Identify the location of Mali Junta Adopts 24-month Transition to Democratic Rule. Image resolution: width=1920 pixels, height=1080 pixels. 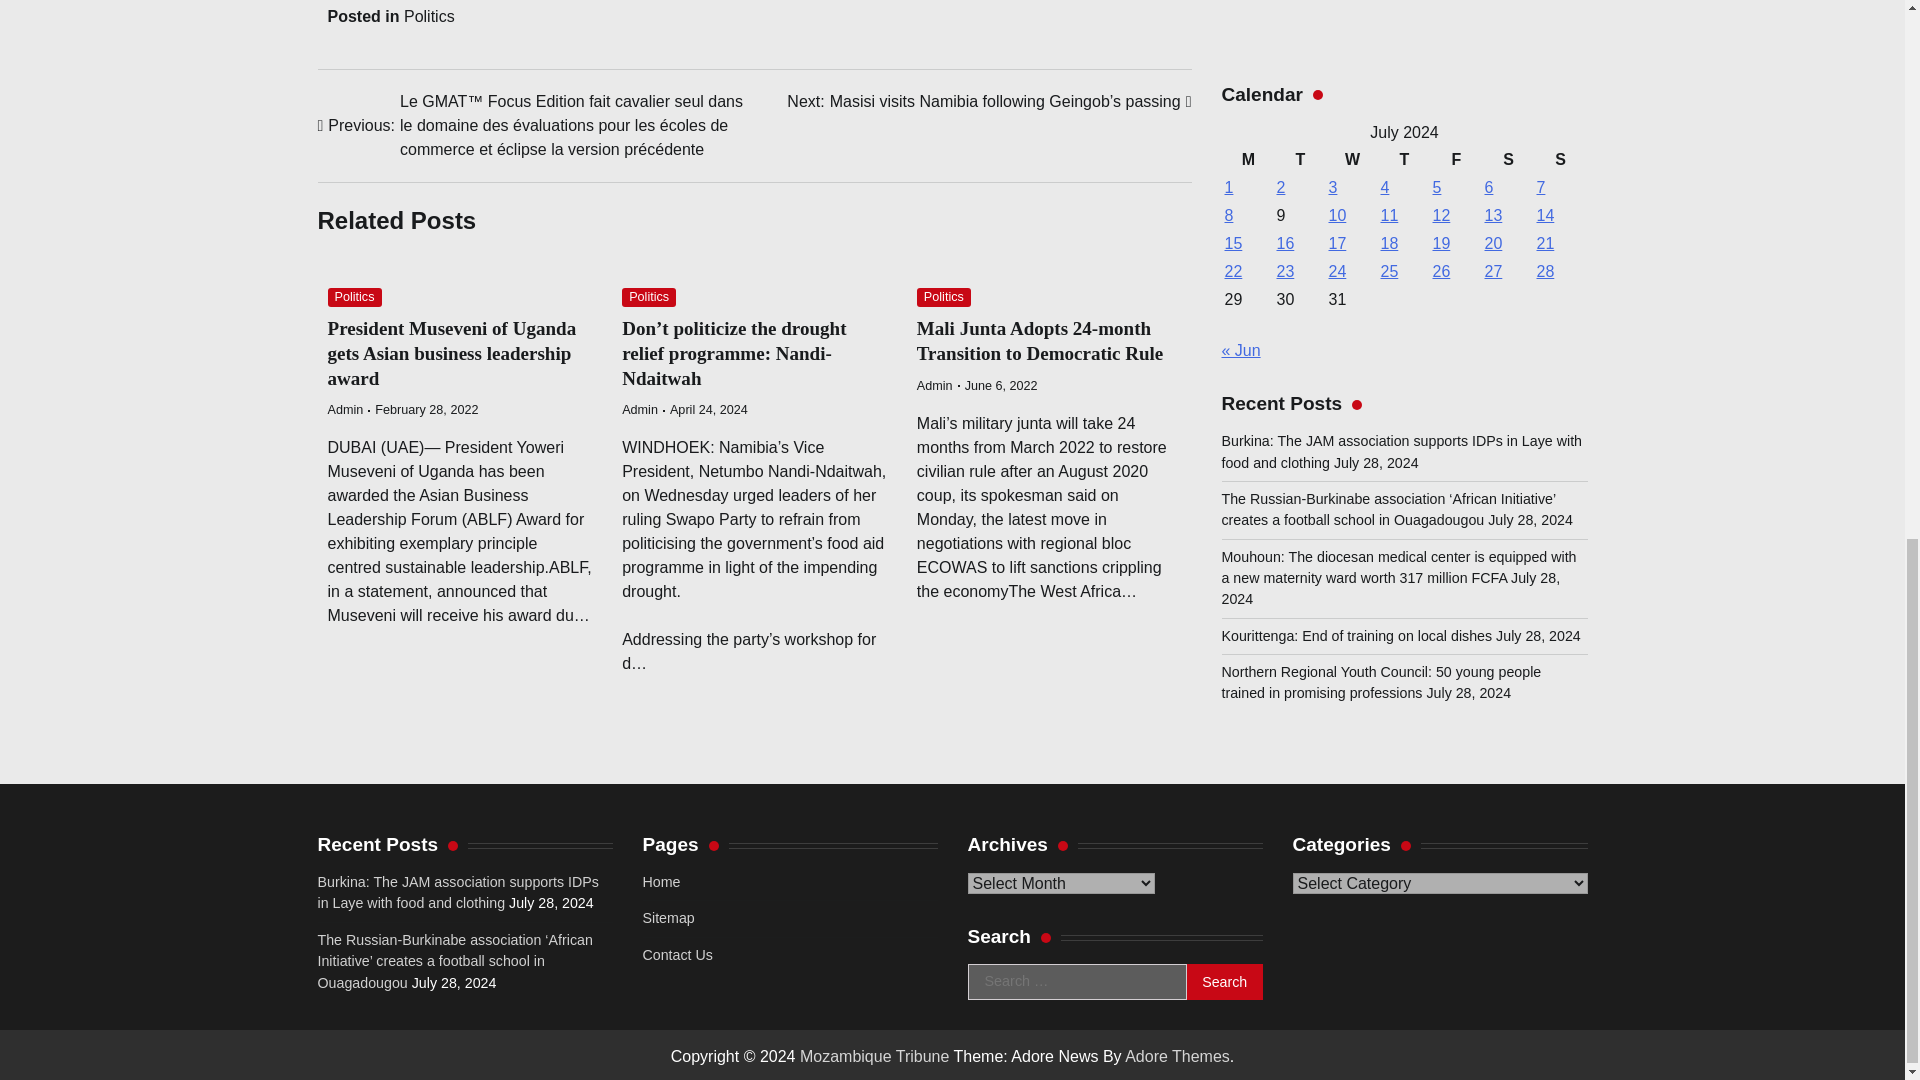
(1040, 340).